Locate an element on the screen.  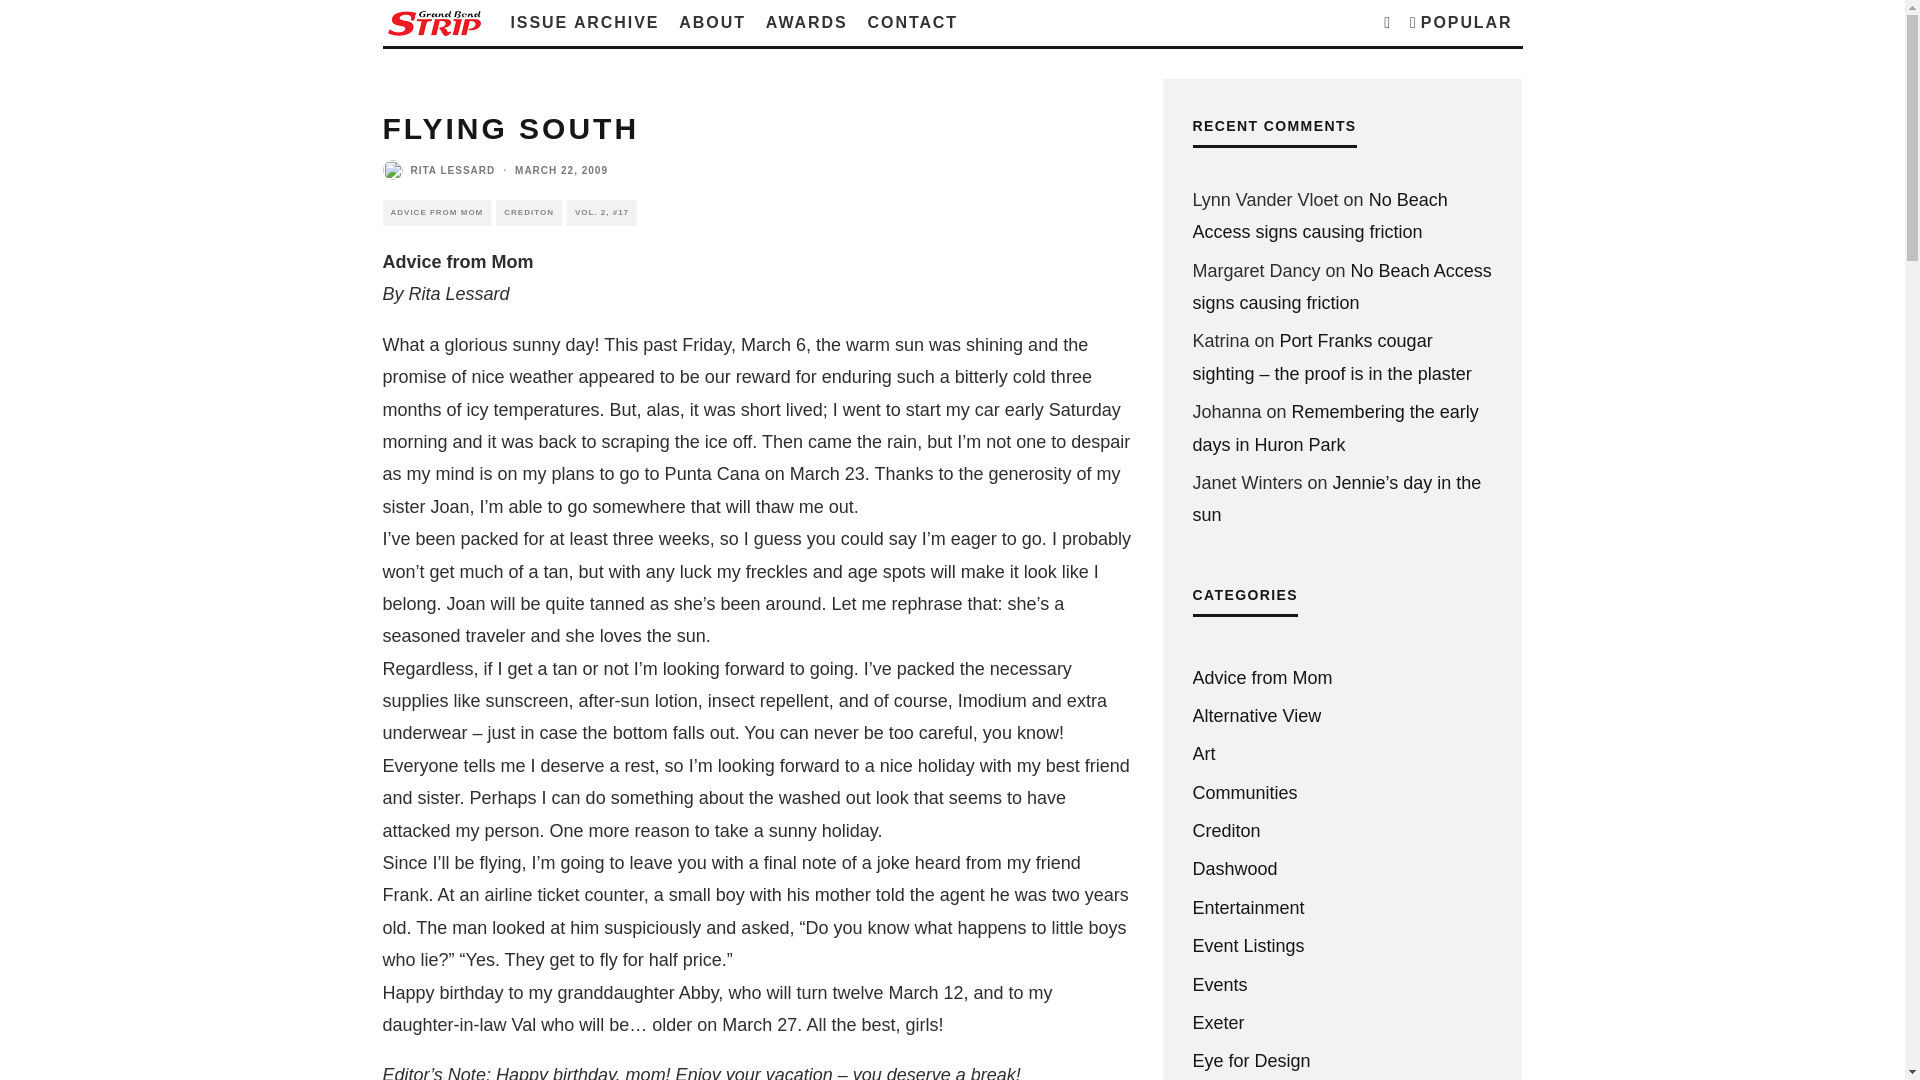
ABOUT is located at coordinates (711, 23).